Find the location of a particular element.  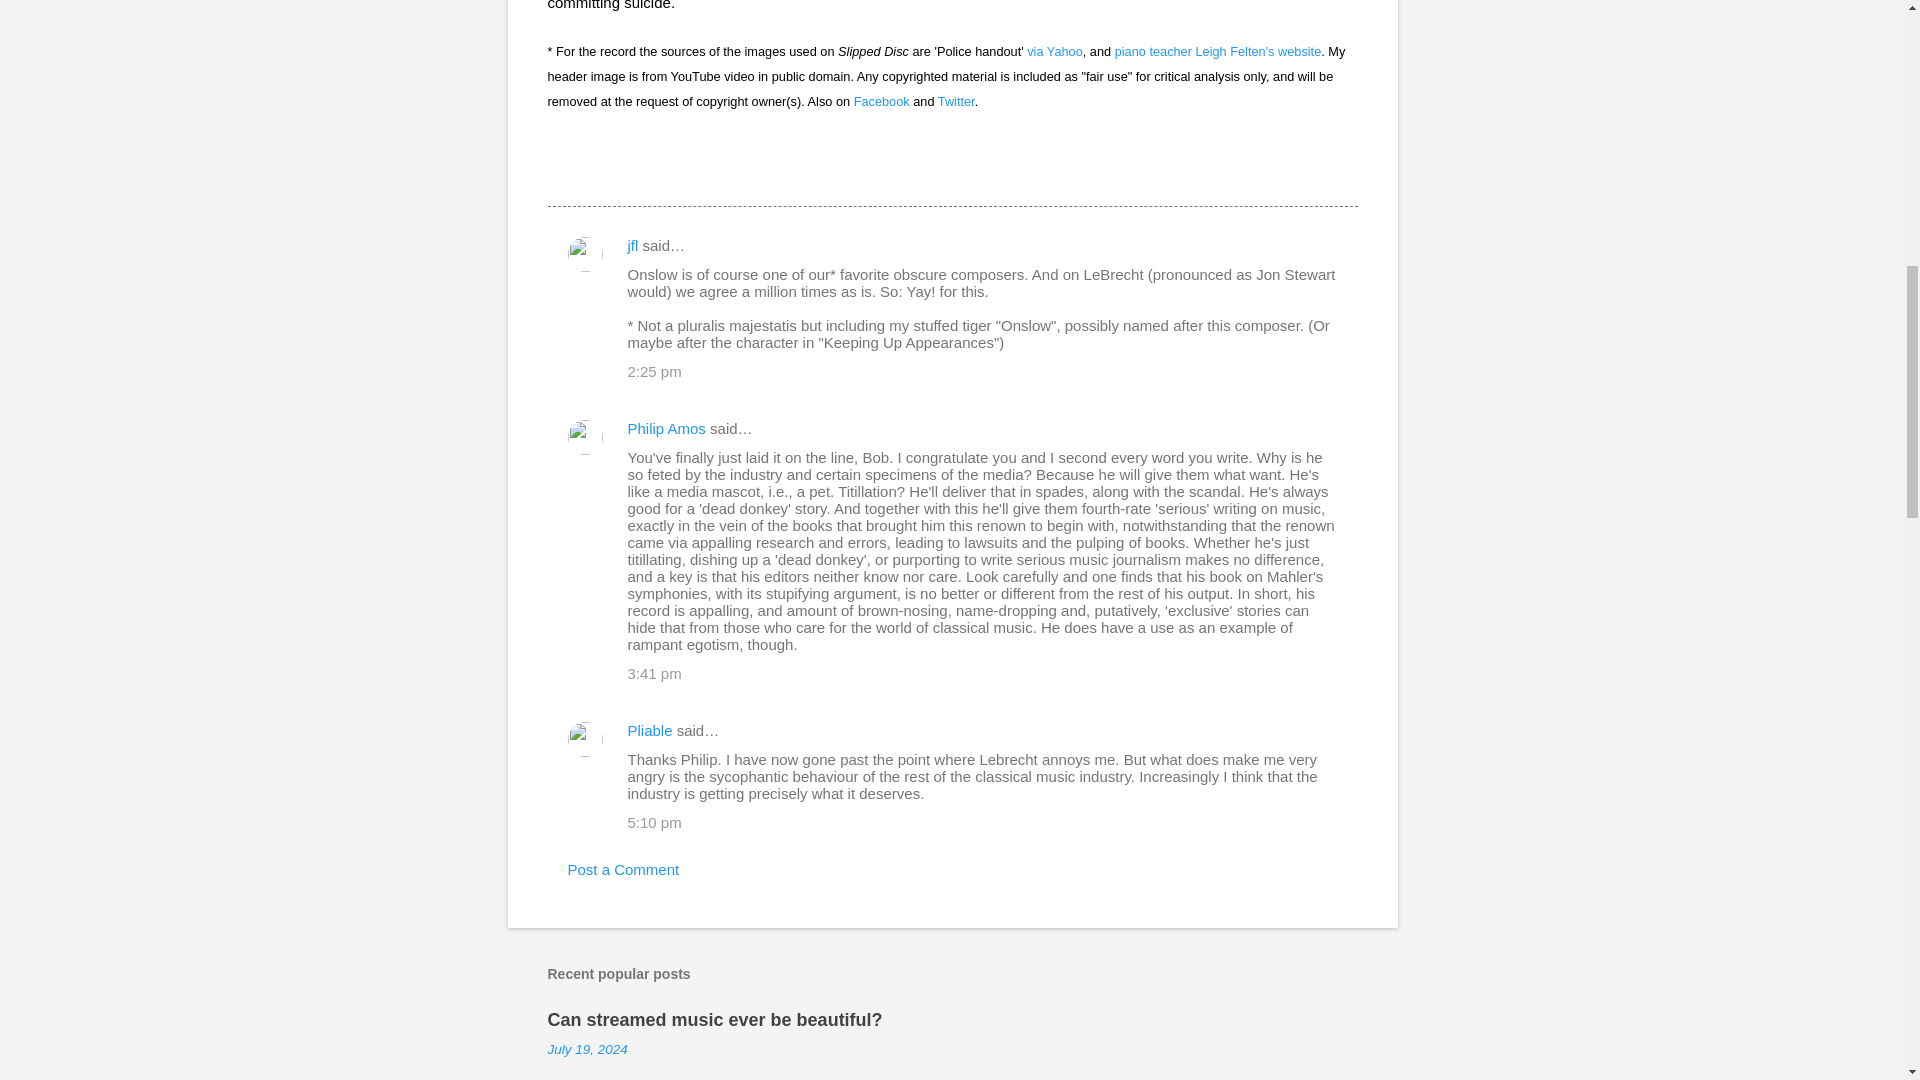

Pliable is located at coordinates (650, 730).